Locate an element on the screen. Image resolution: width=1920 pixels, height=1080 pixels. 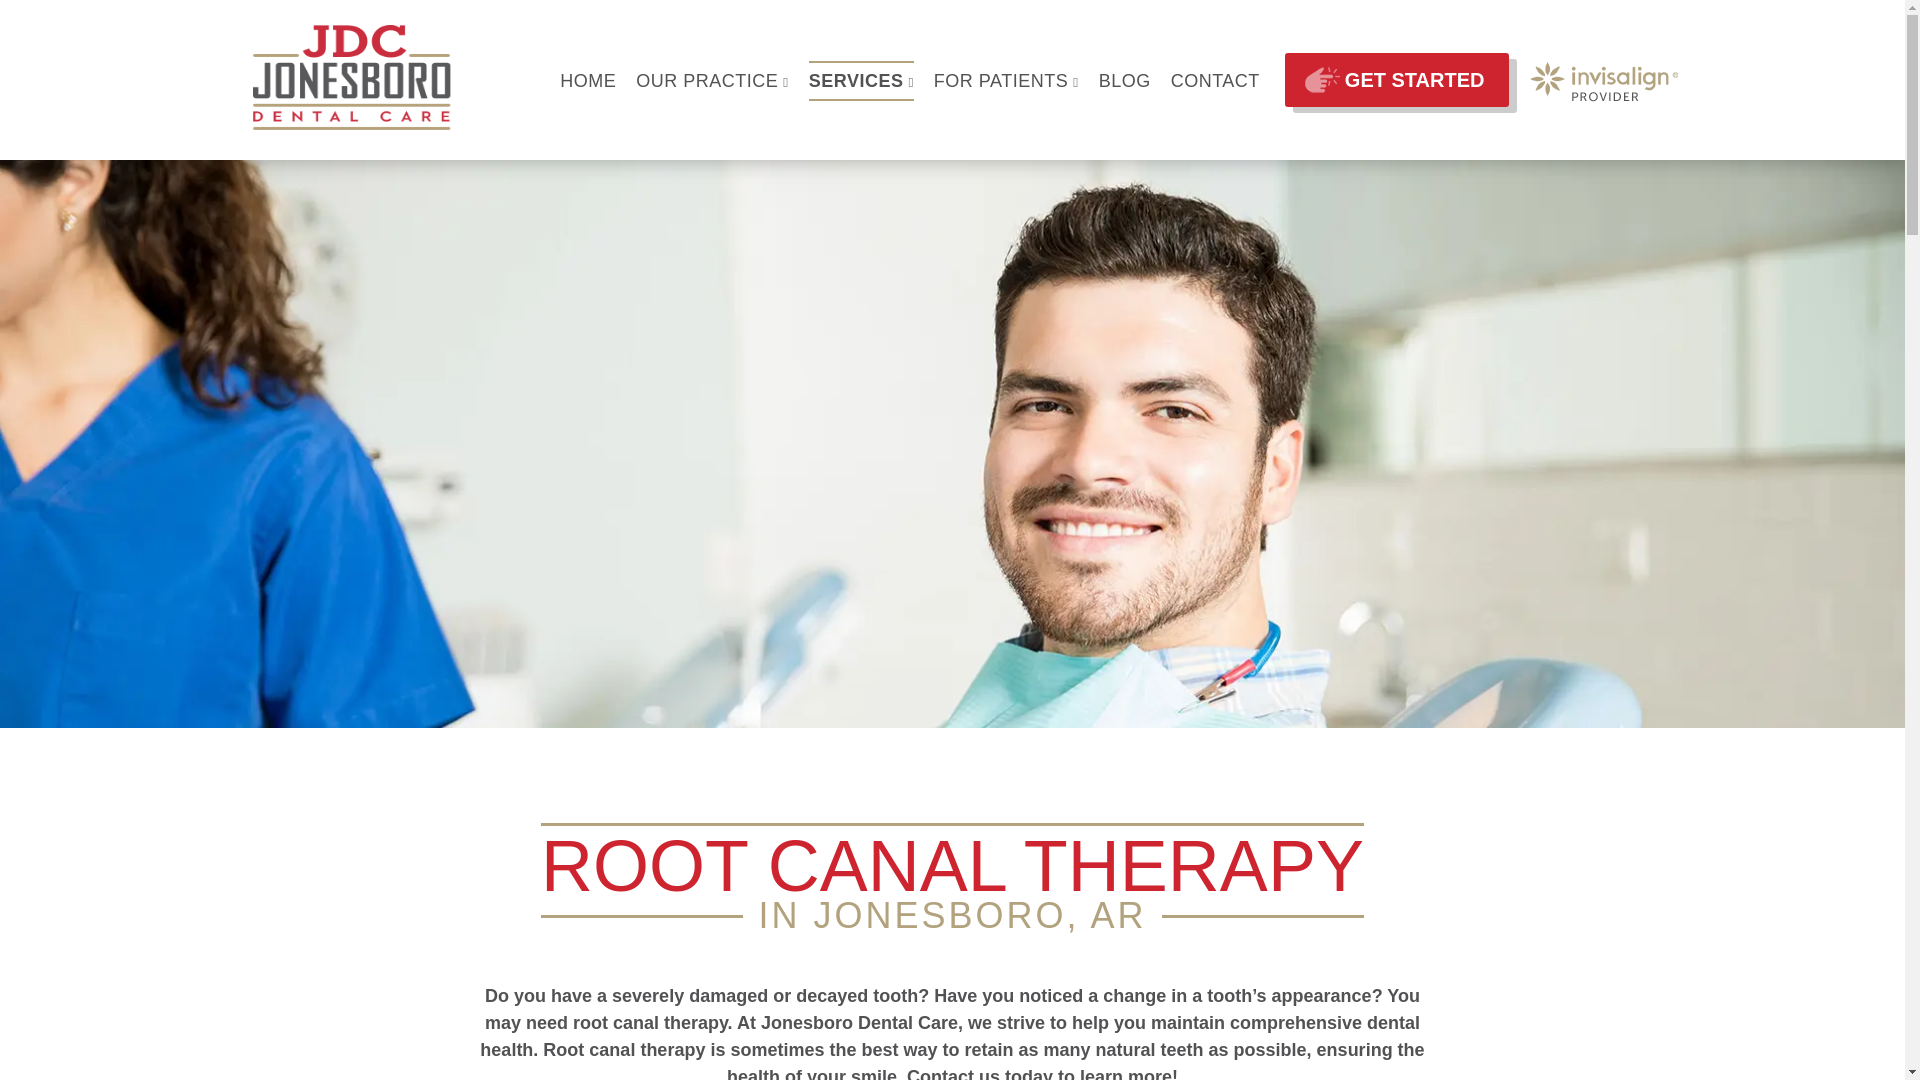
CONTACT is located at coordinates (1215, 80).